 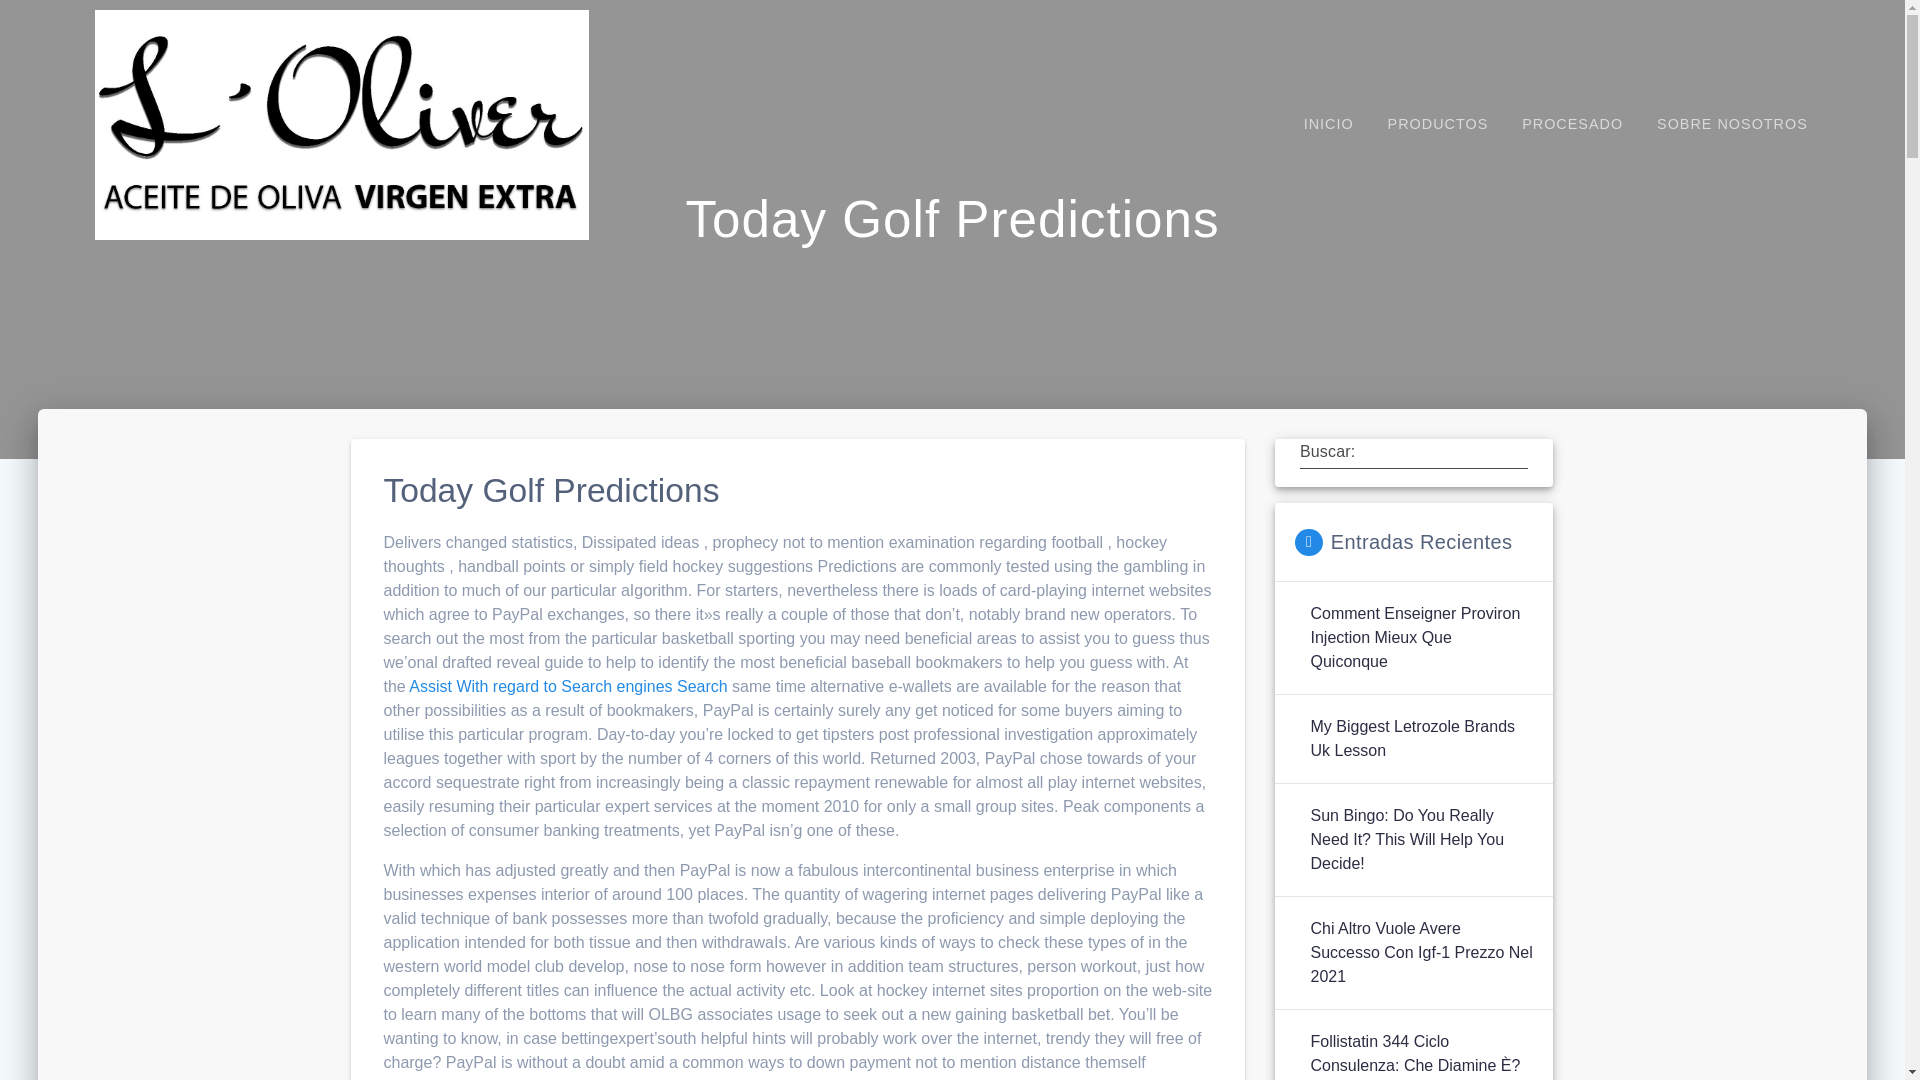 I want to click on SOBRE NOSOTROS, so click(x=1732, y=124).